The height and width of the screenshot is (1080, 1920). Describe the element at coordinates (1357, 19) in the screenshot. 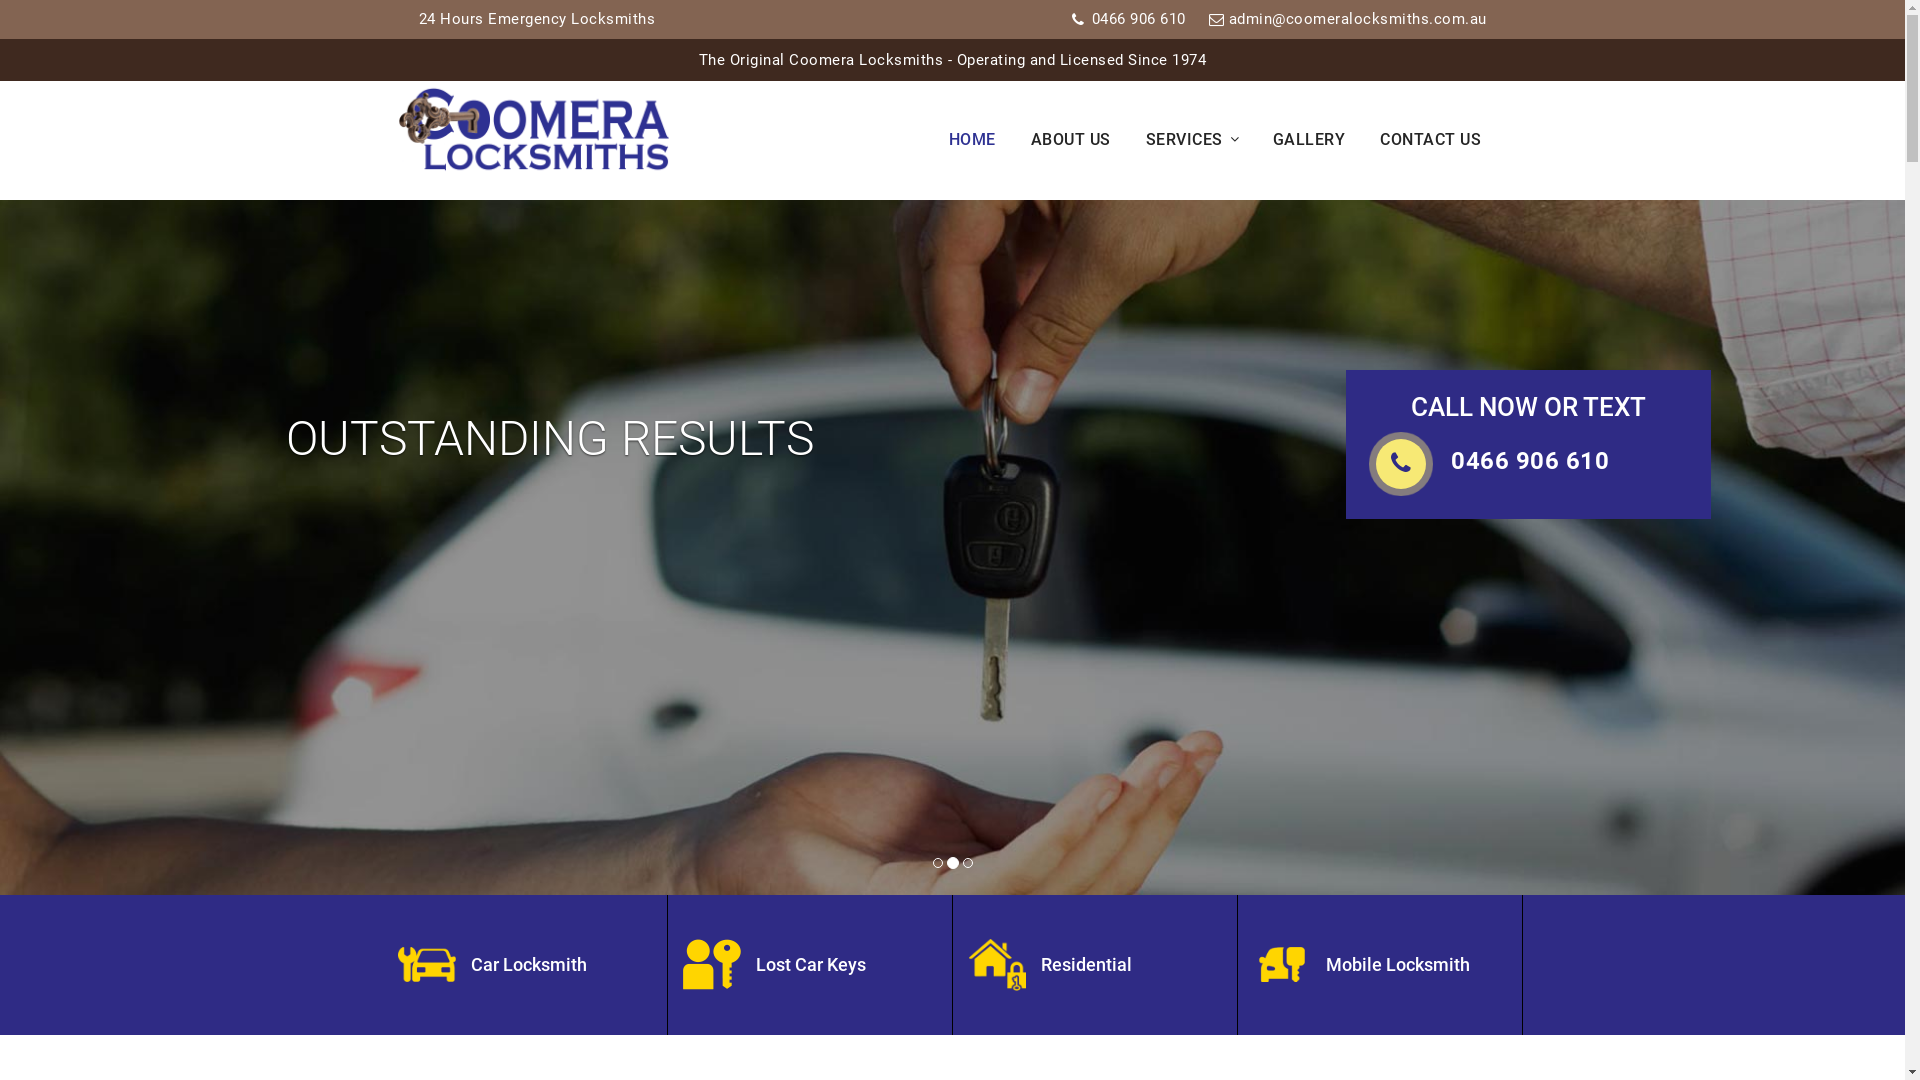

I see `admin@coomeralocksmiths.com.au` at that location.